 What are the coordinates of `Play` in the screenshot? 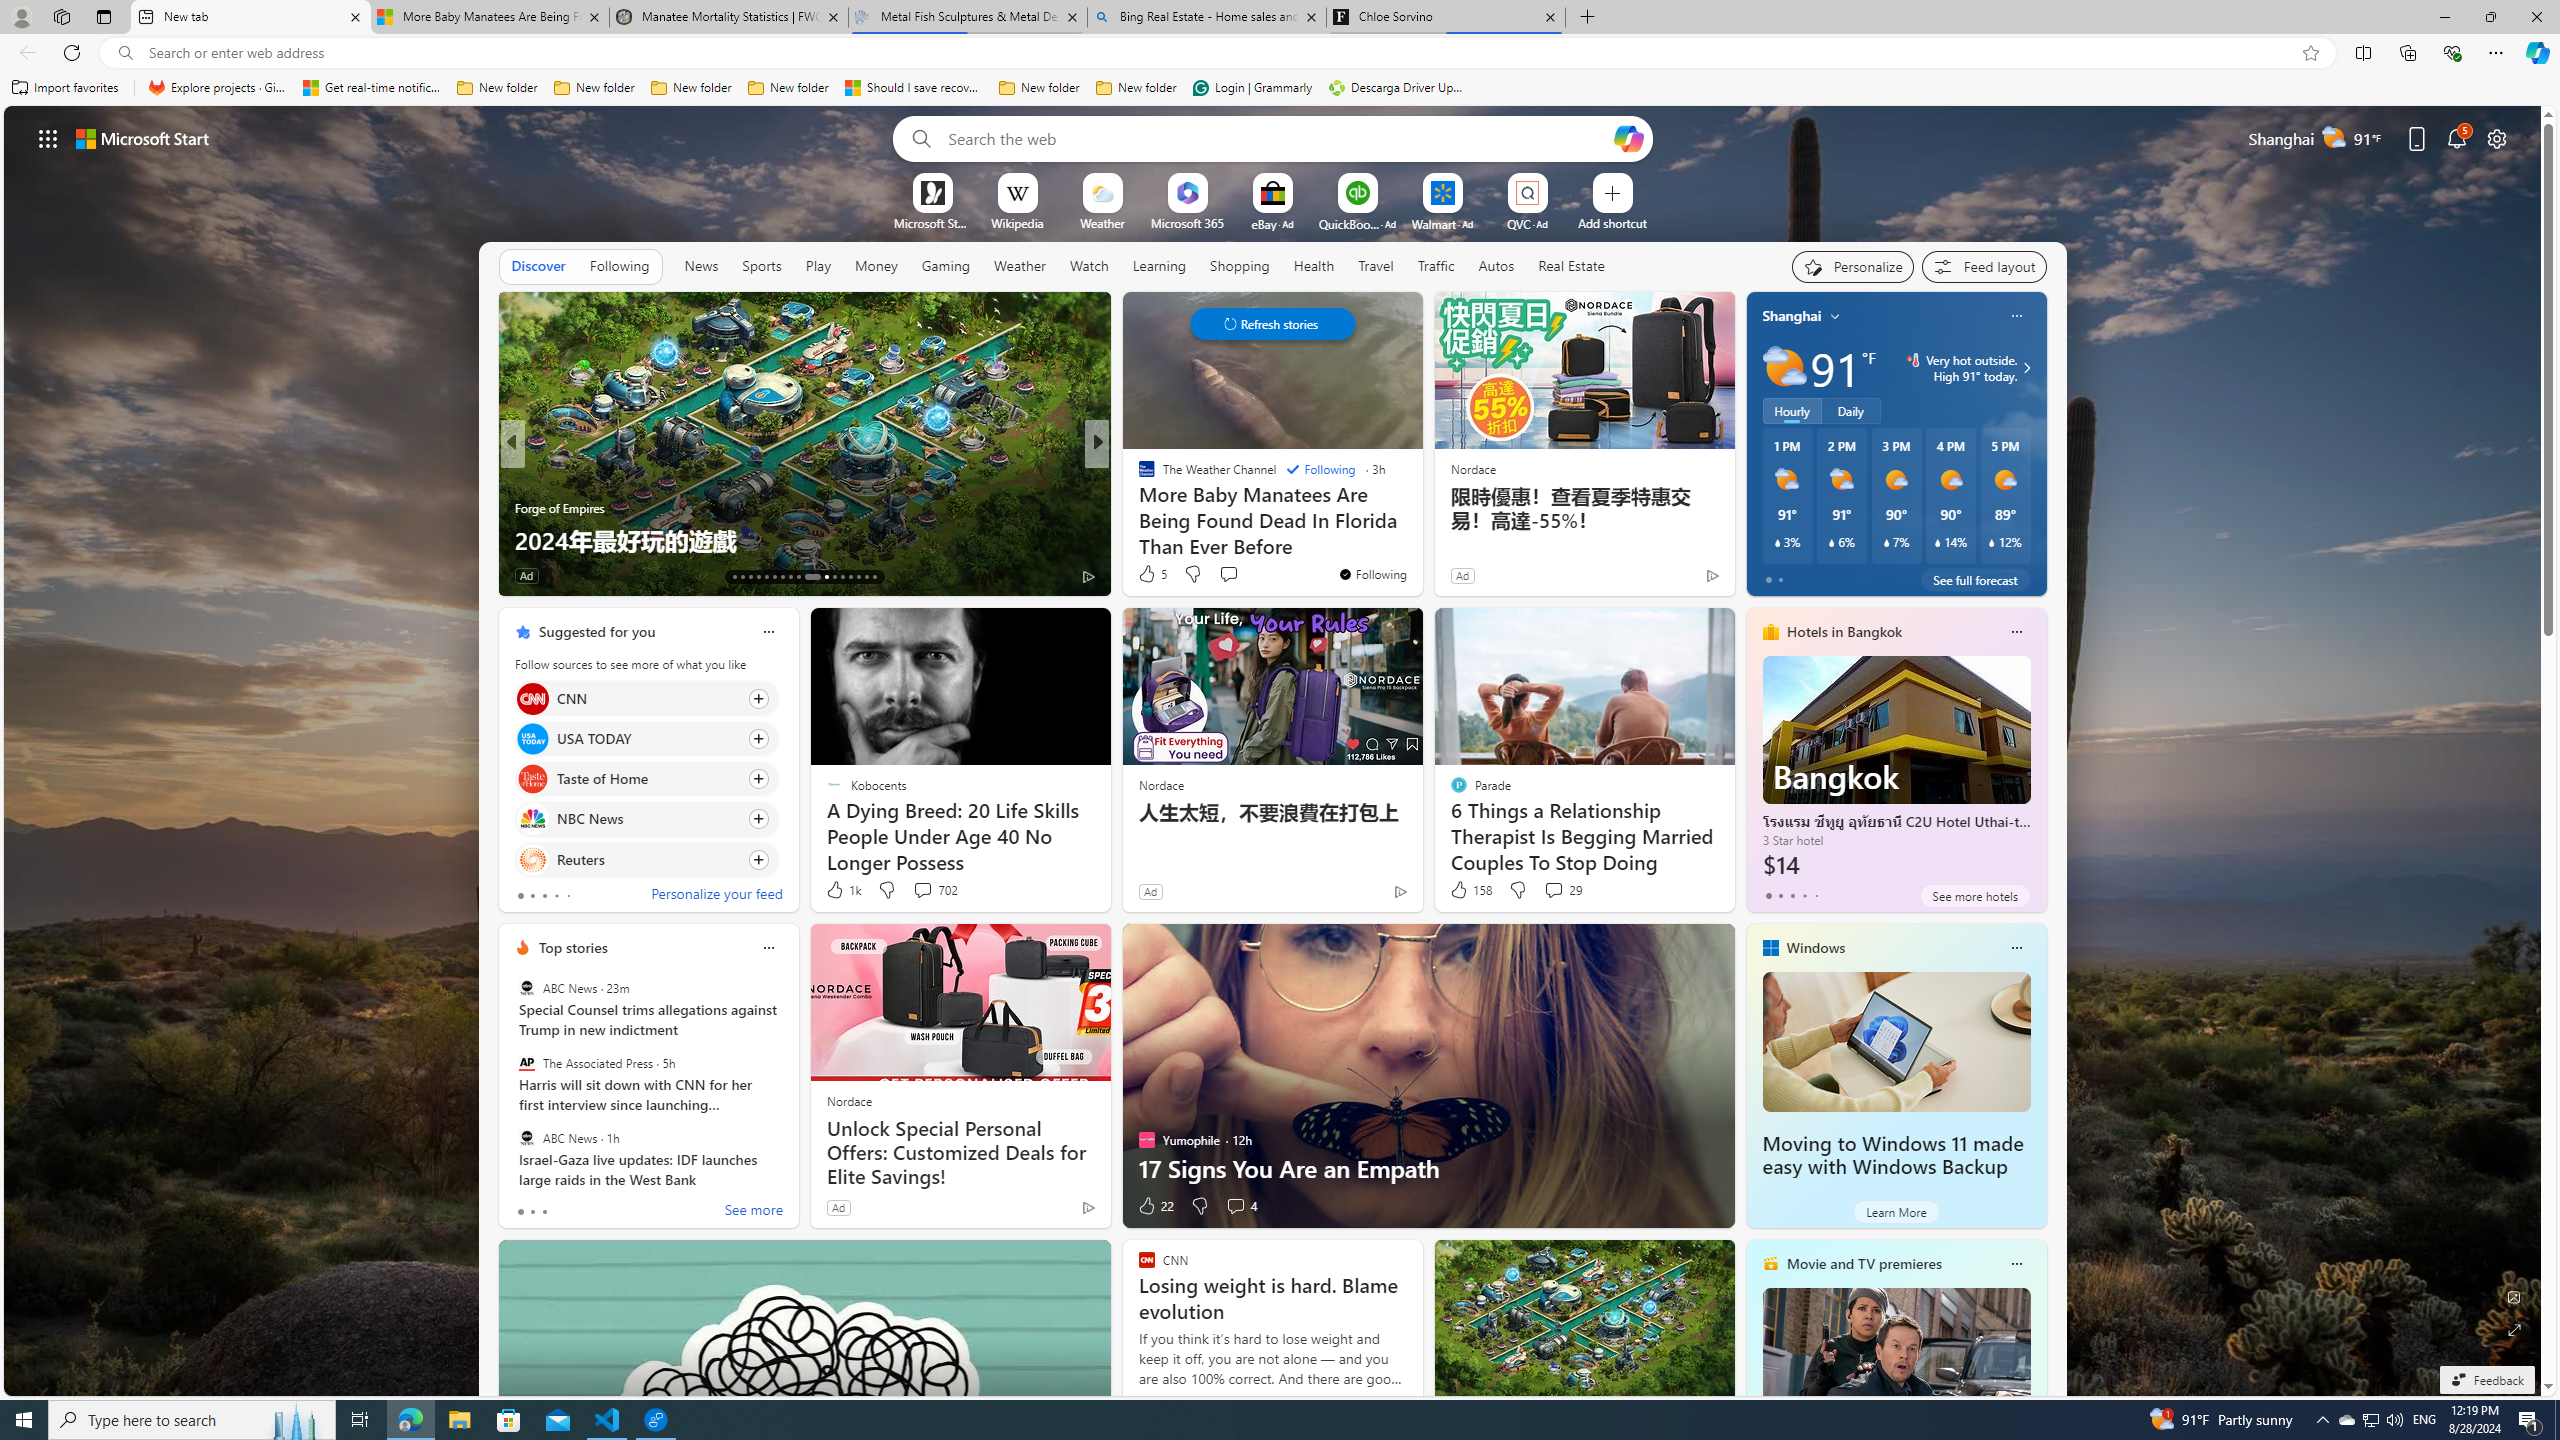 It's located at (818, 265).